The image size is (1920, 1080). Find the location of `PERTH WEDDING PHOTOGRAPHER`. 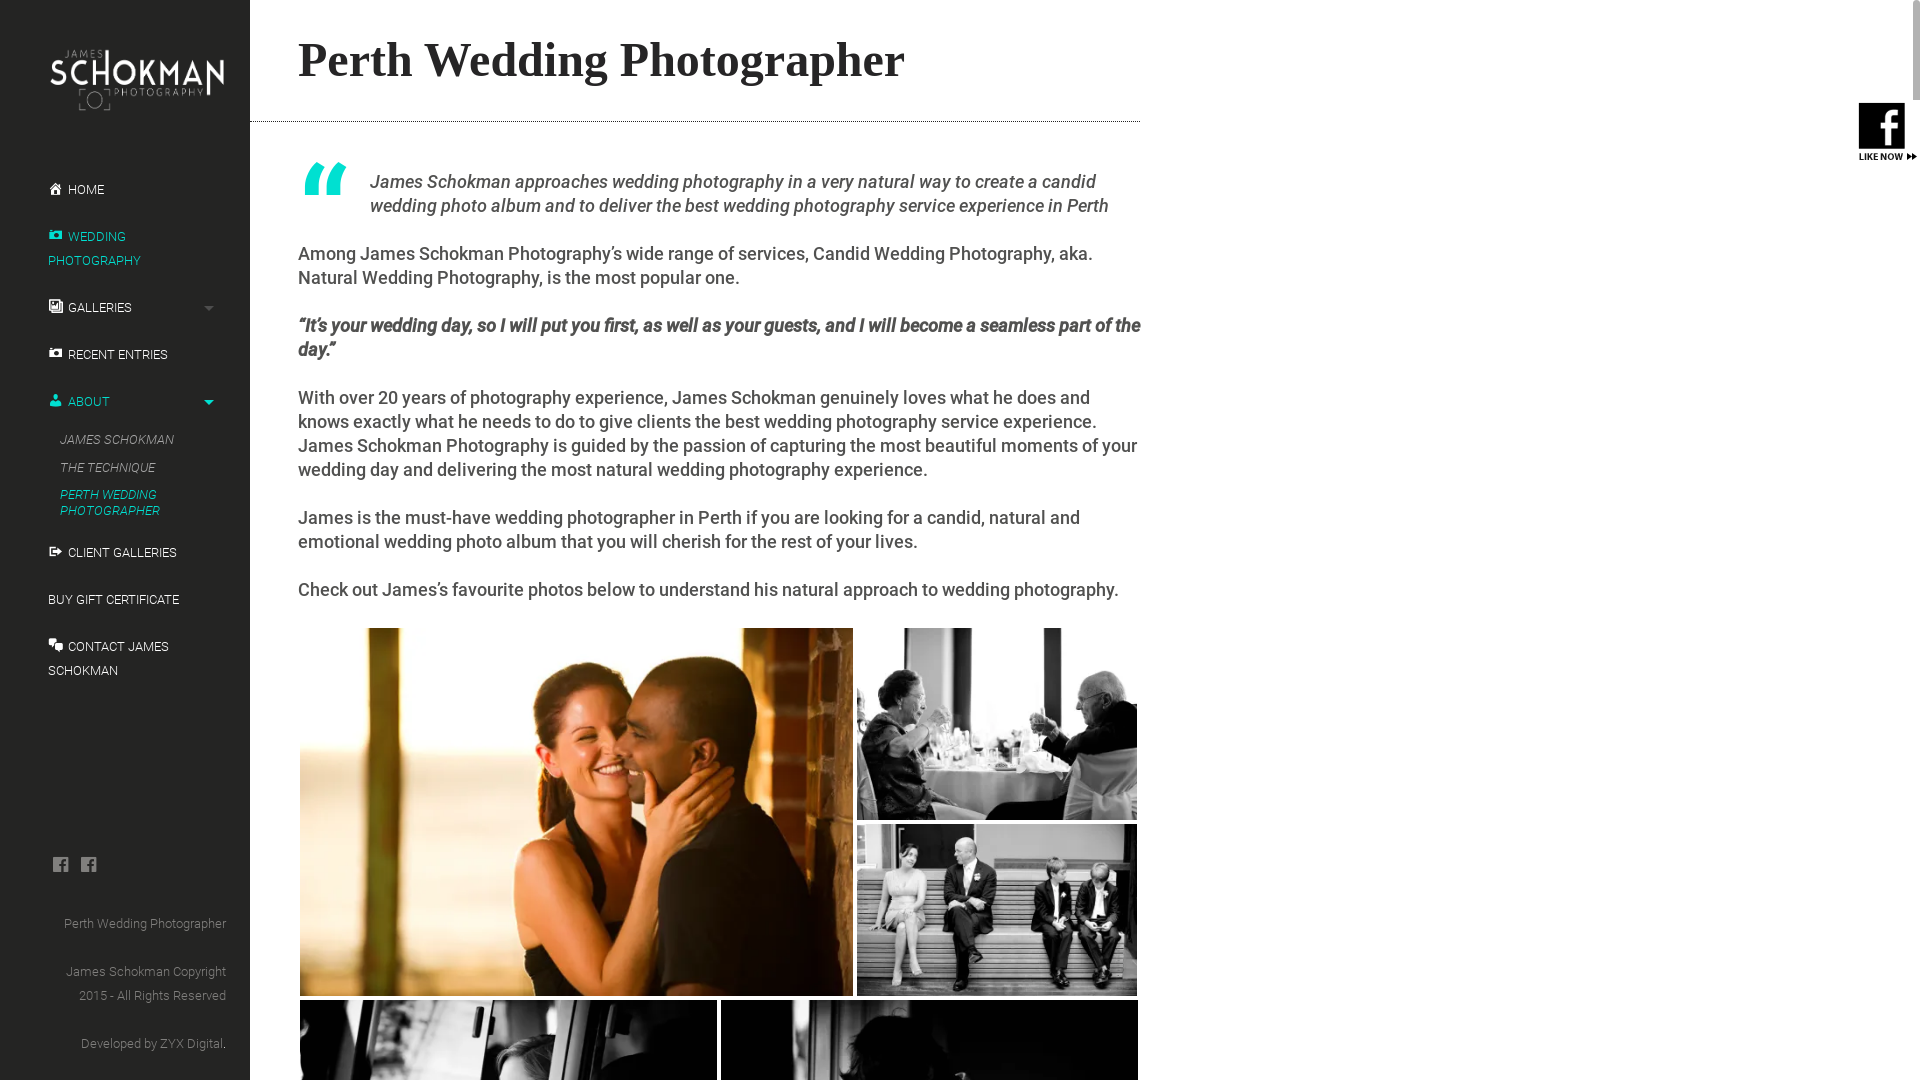

PERTH WEDDING PHOTOGRAPHER is located at coordinates (131, 502).